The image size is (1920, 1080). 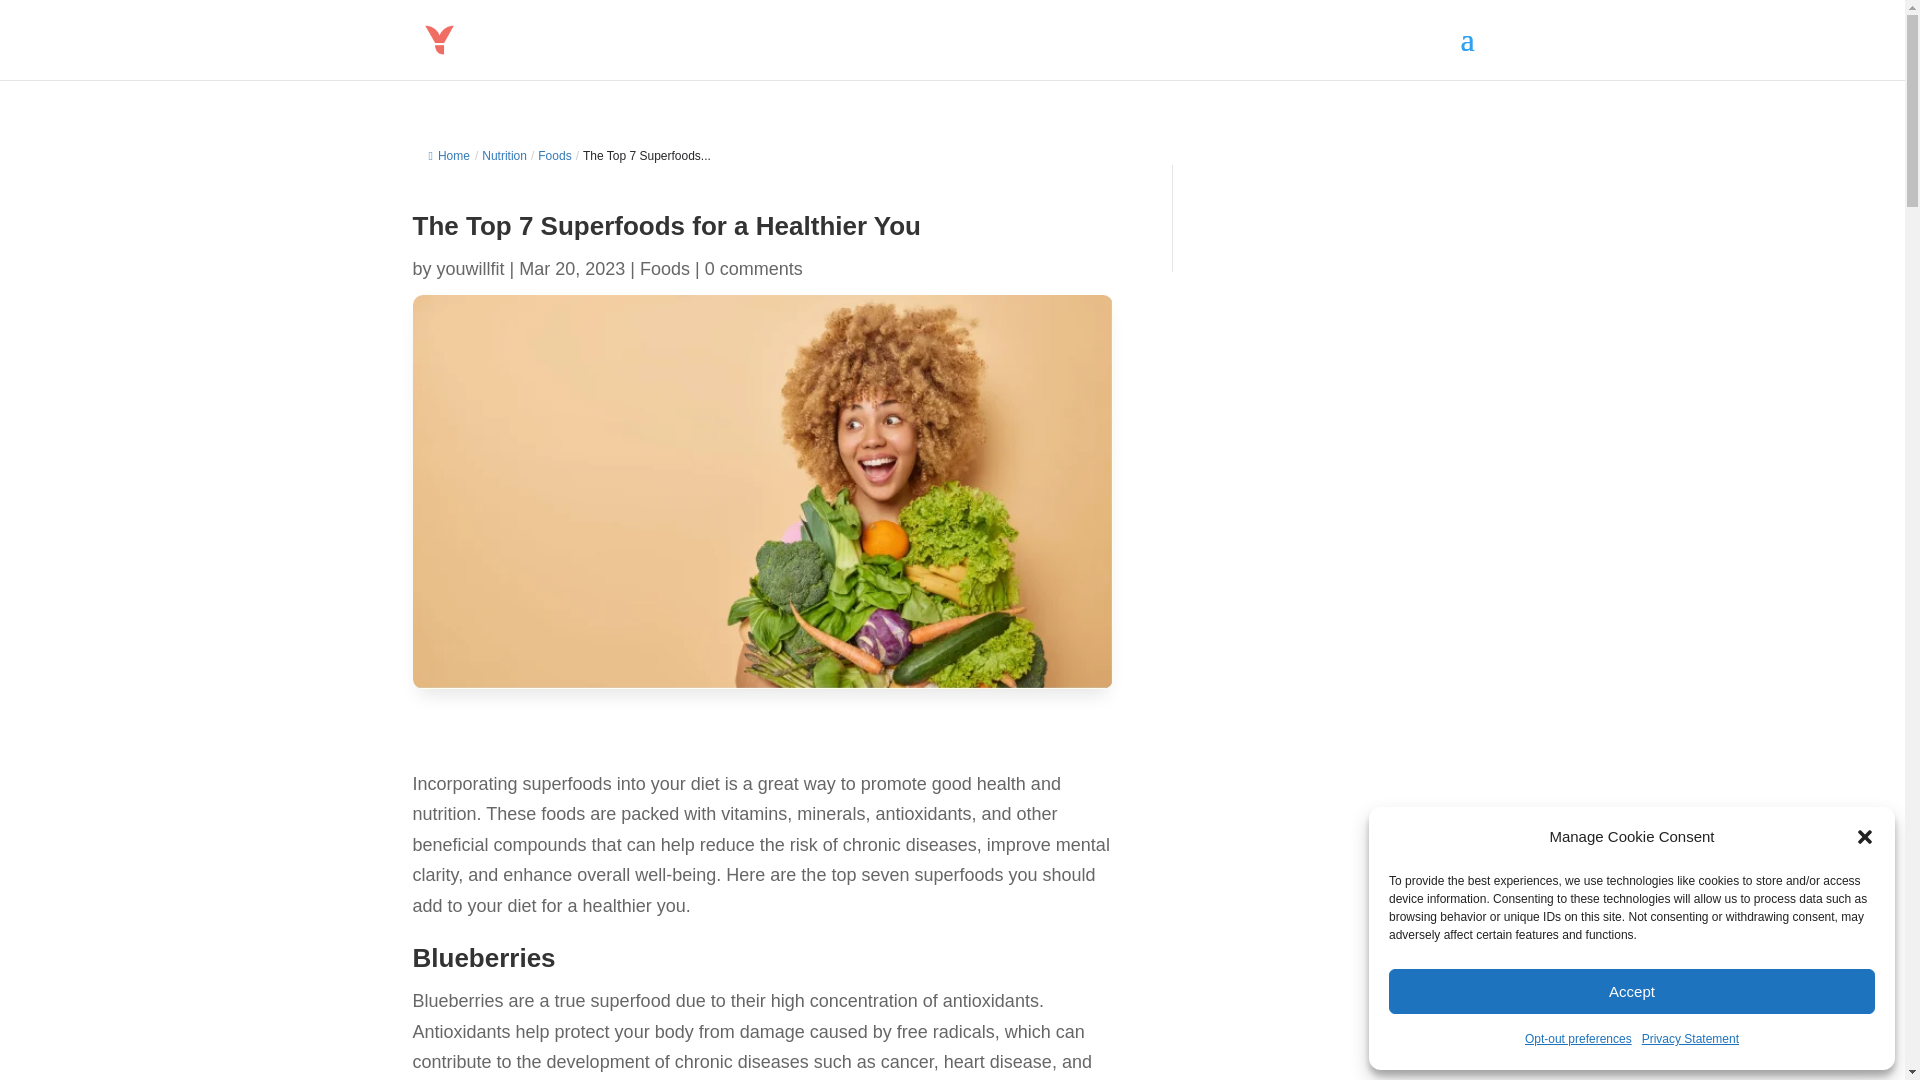 I want to click on Accept, so click(x=1632, y=991).